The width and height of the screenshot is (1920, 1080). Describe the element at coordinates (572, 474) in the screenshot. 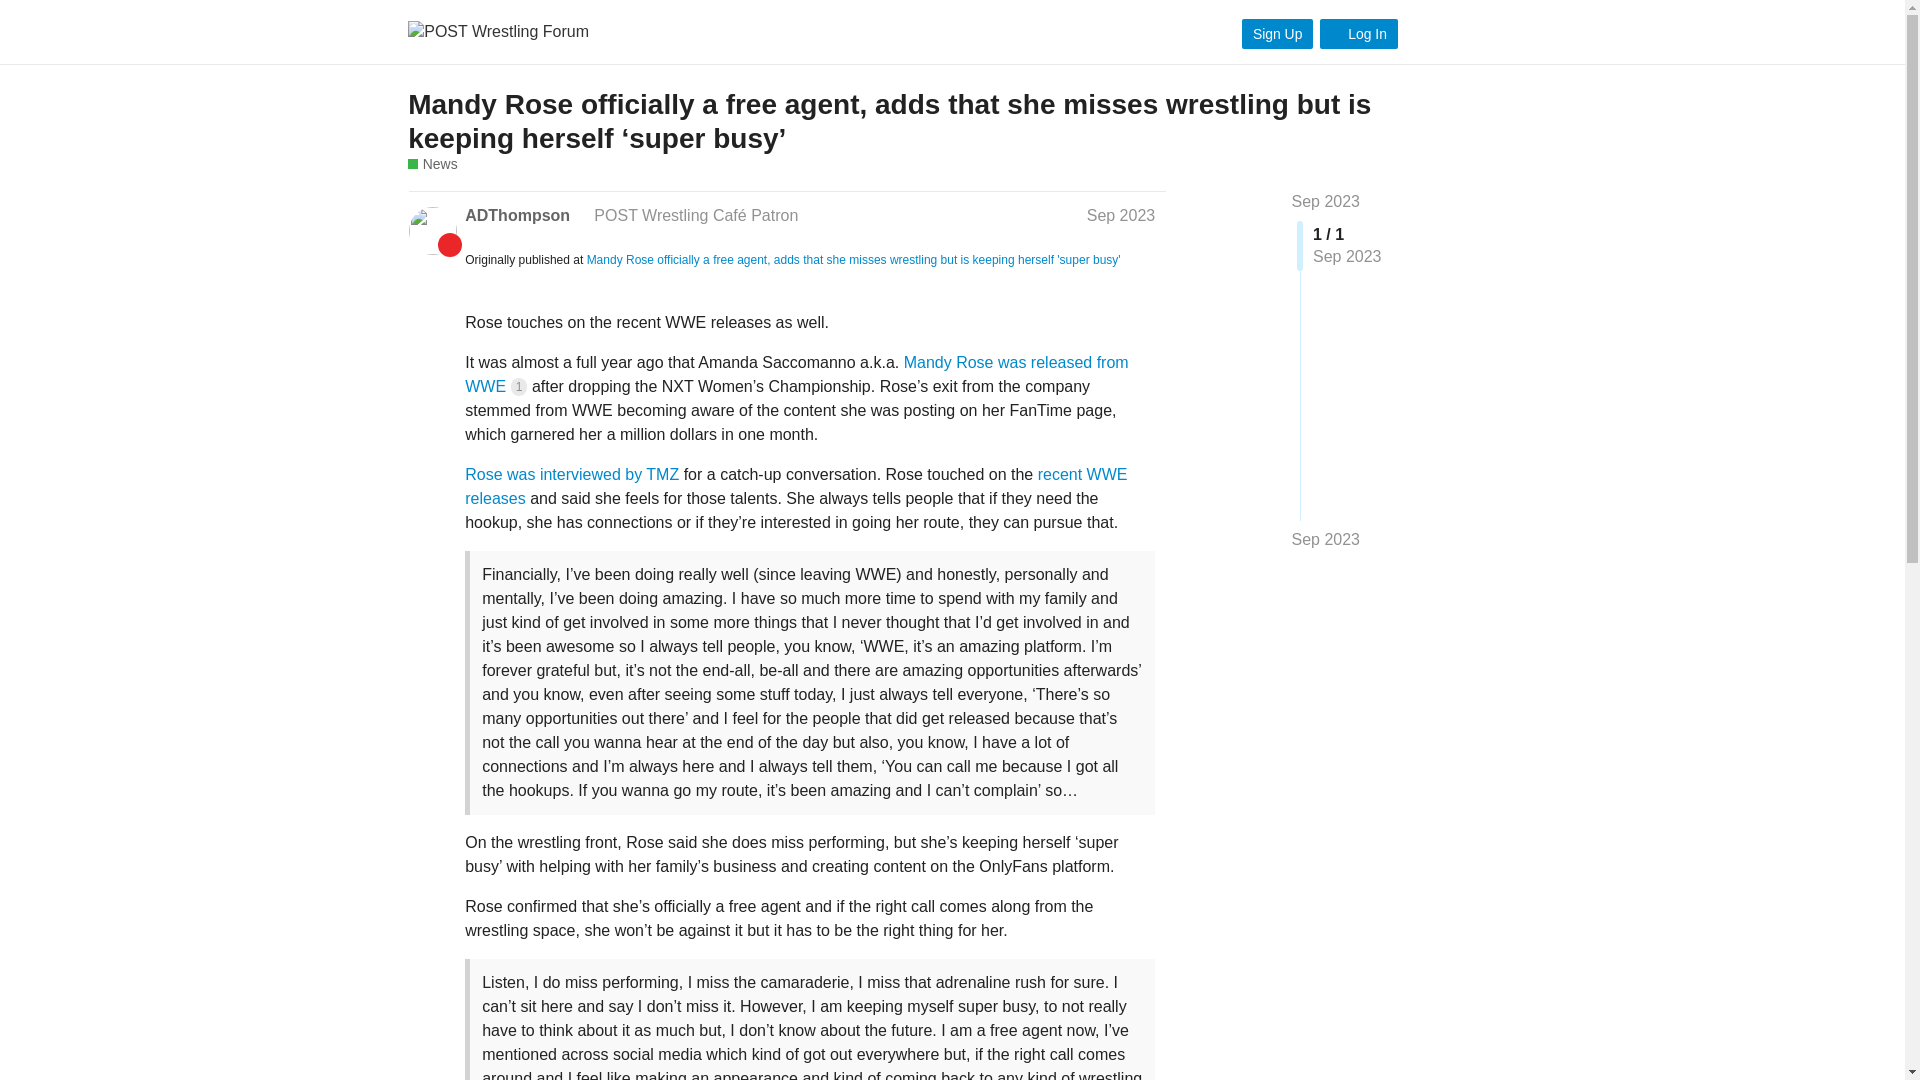

I see `Rose was interviewed by TMZ` at that location.